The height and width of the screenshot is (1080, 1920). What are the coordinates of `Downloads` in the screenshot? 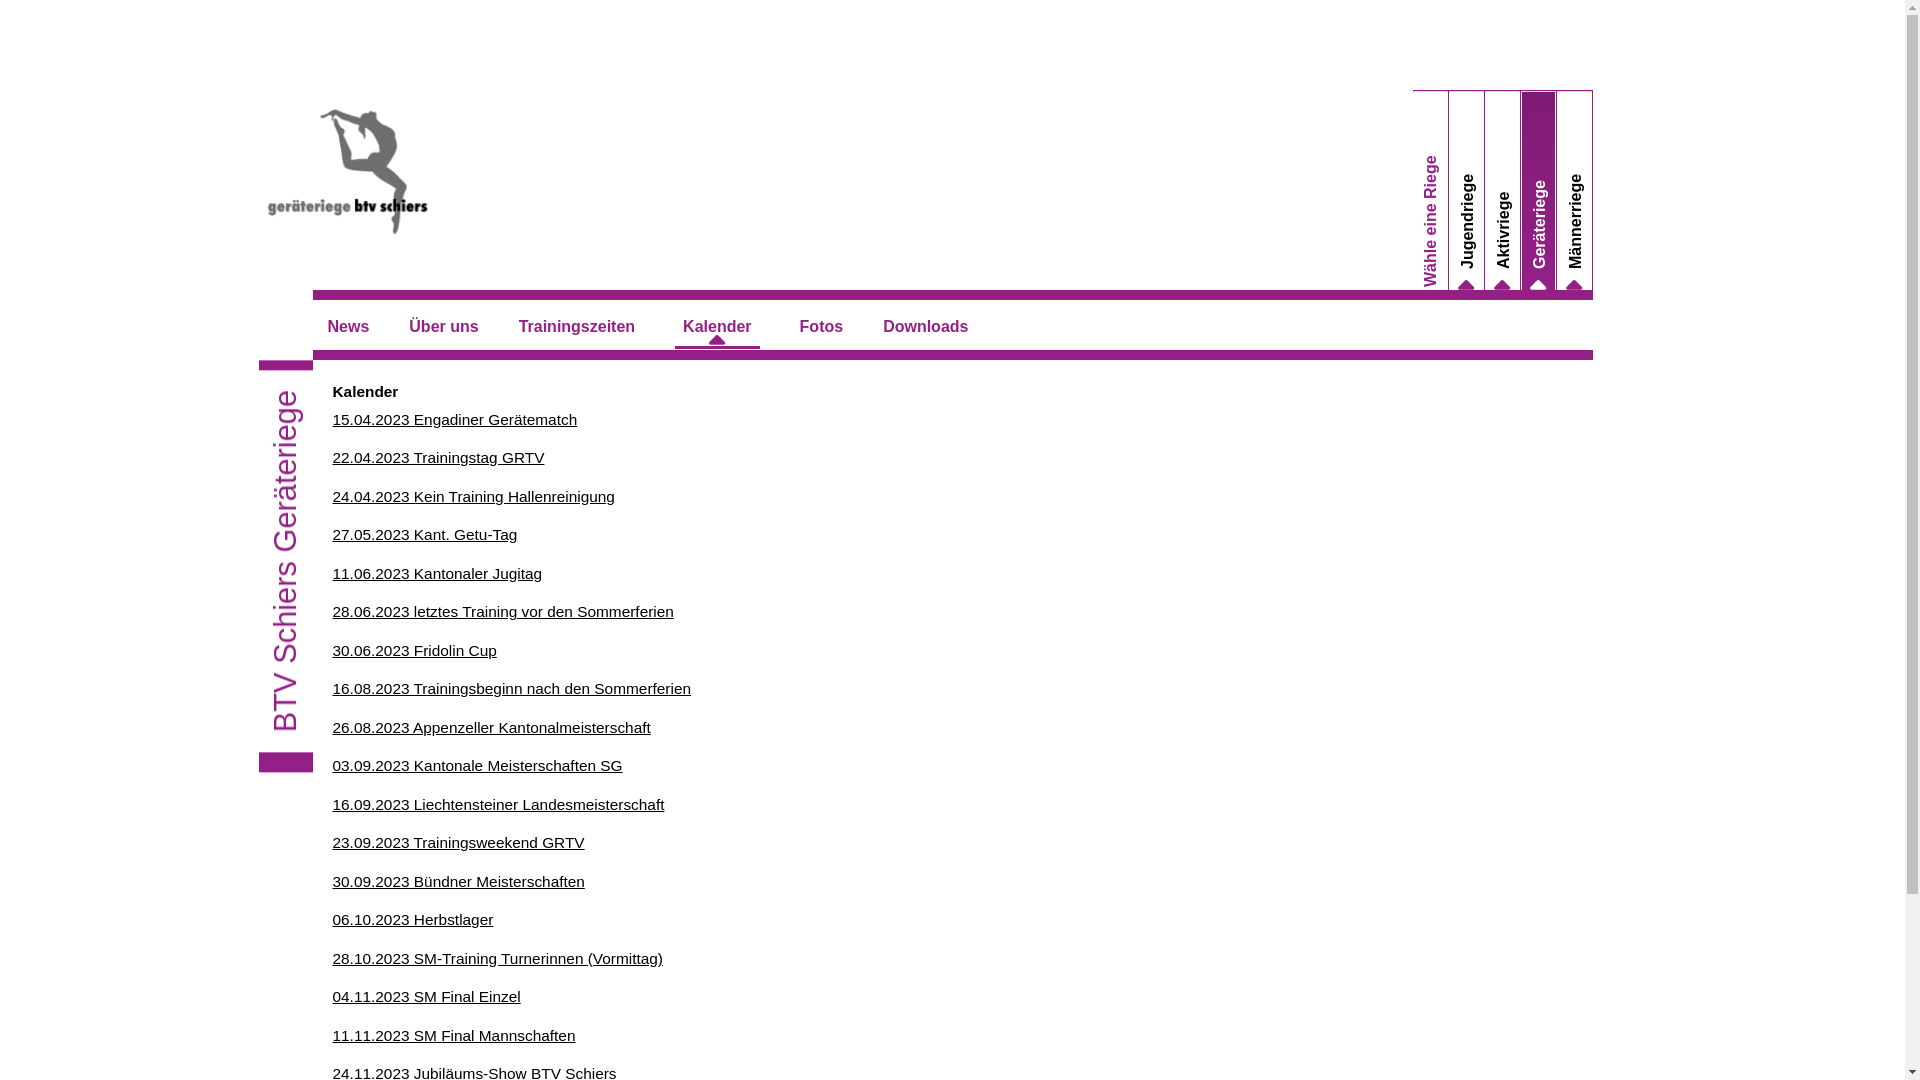 It's located at (930, 330).